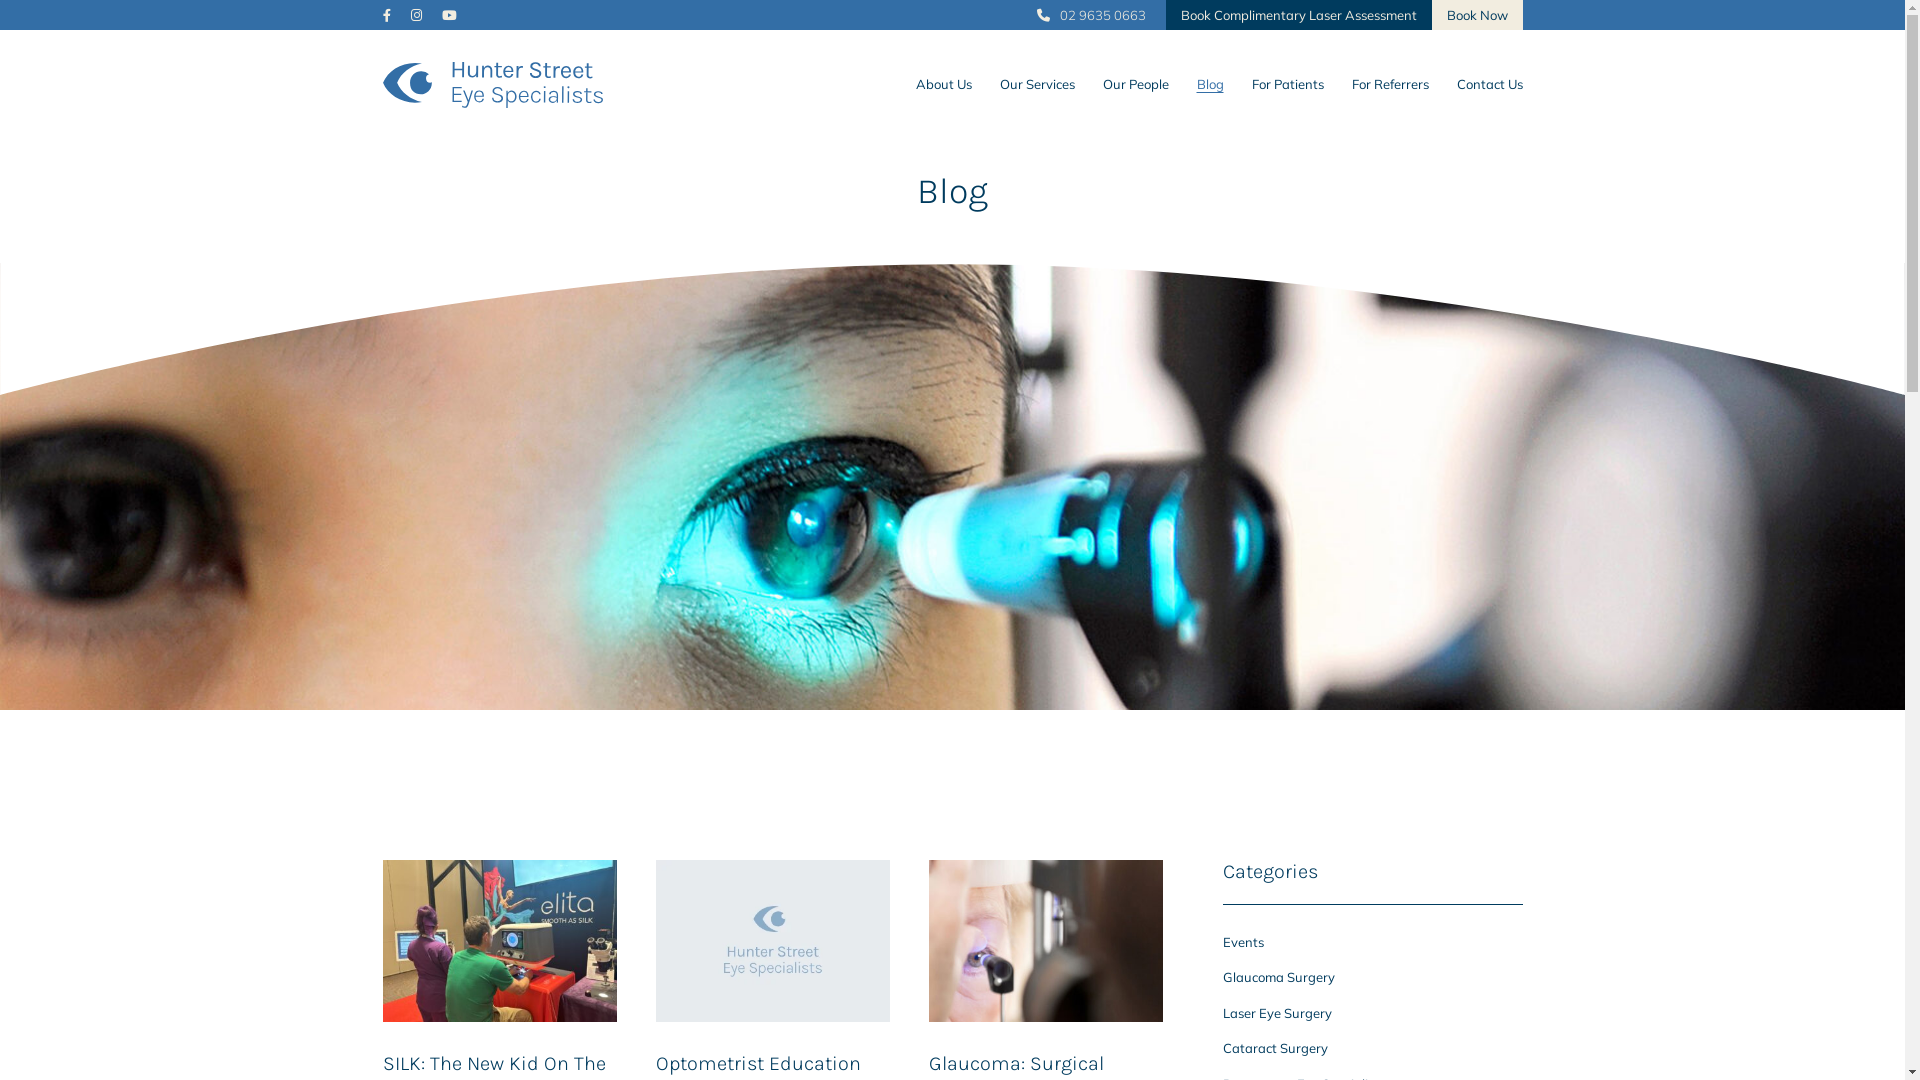  Describe the element at coordinates (1090, 14) in the screenshot. I see `02 9635 0663` at that location.